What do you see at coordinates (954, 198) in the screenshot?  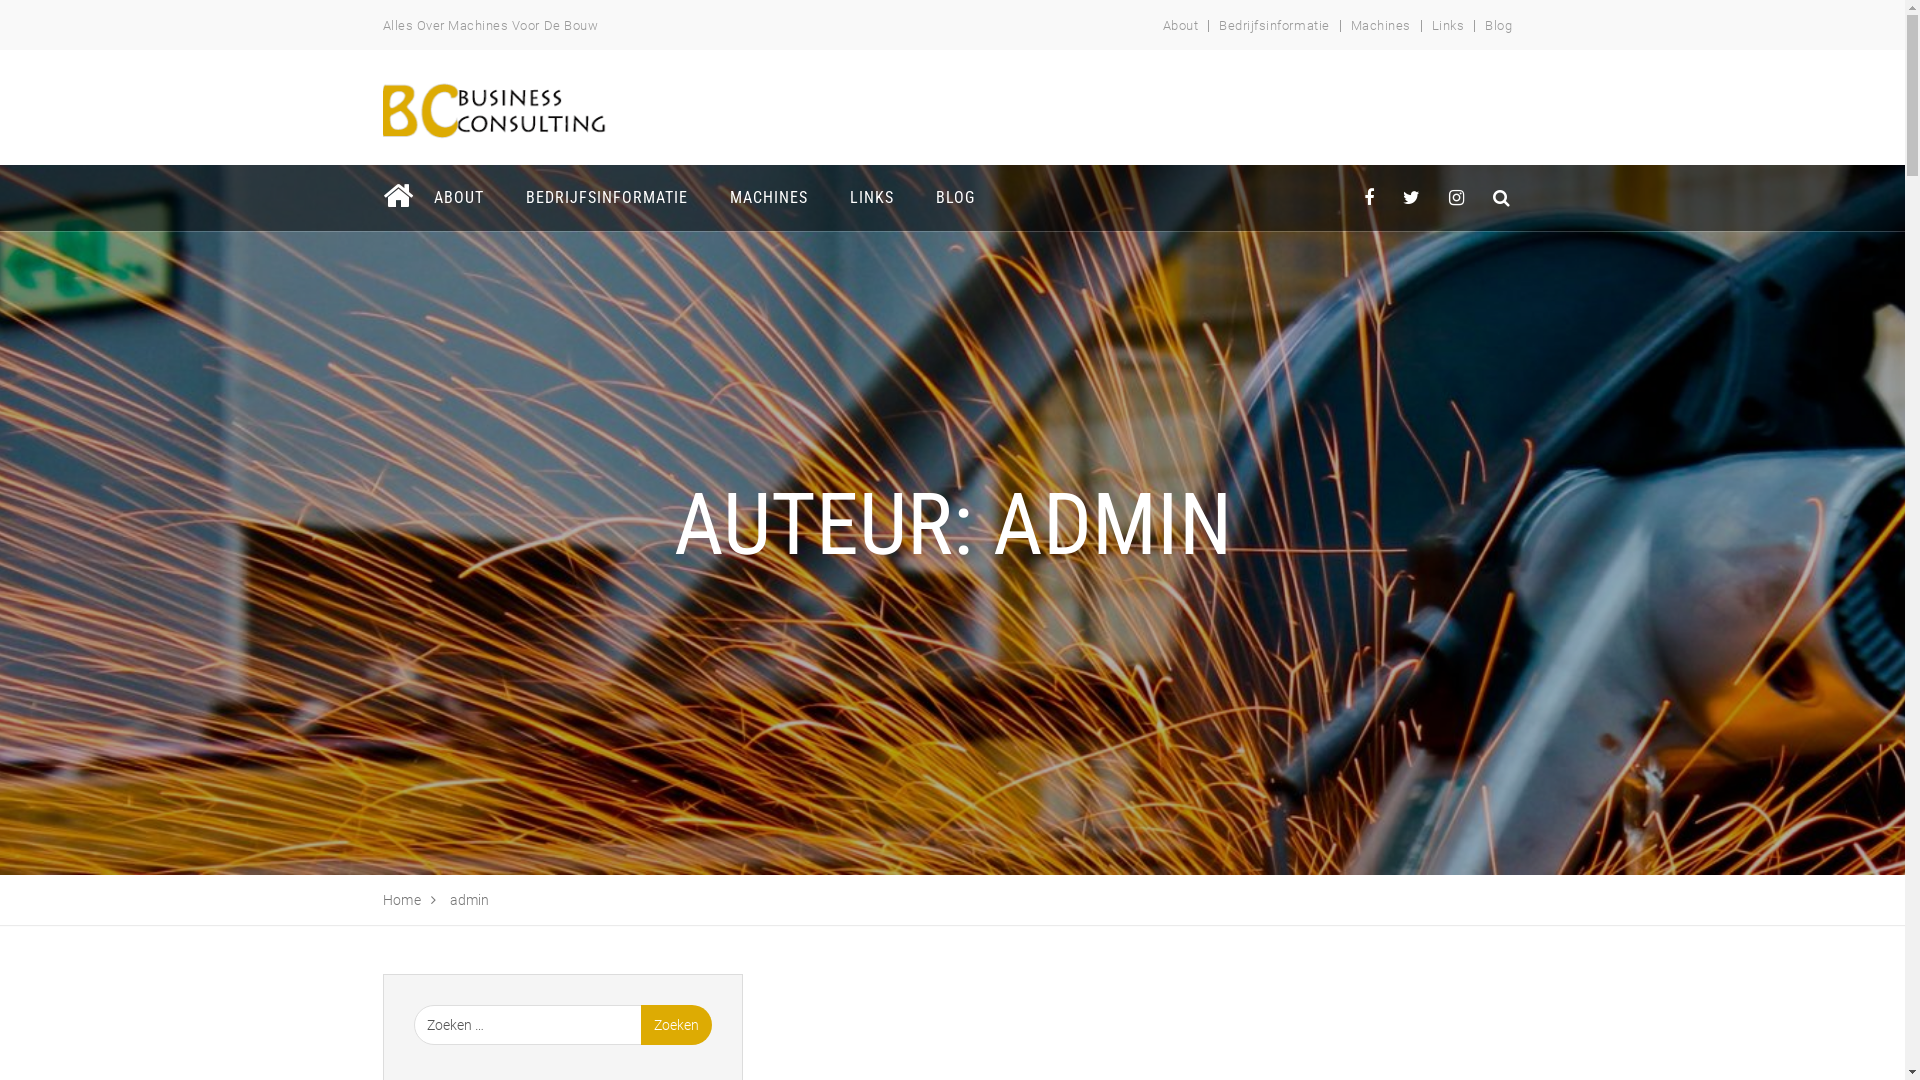 I see `BLOG` at bounding box center [954, 198].